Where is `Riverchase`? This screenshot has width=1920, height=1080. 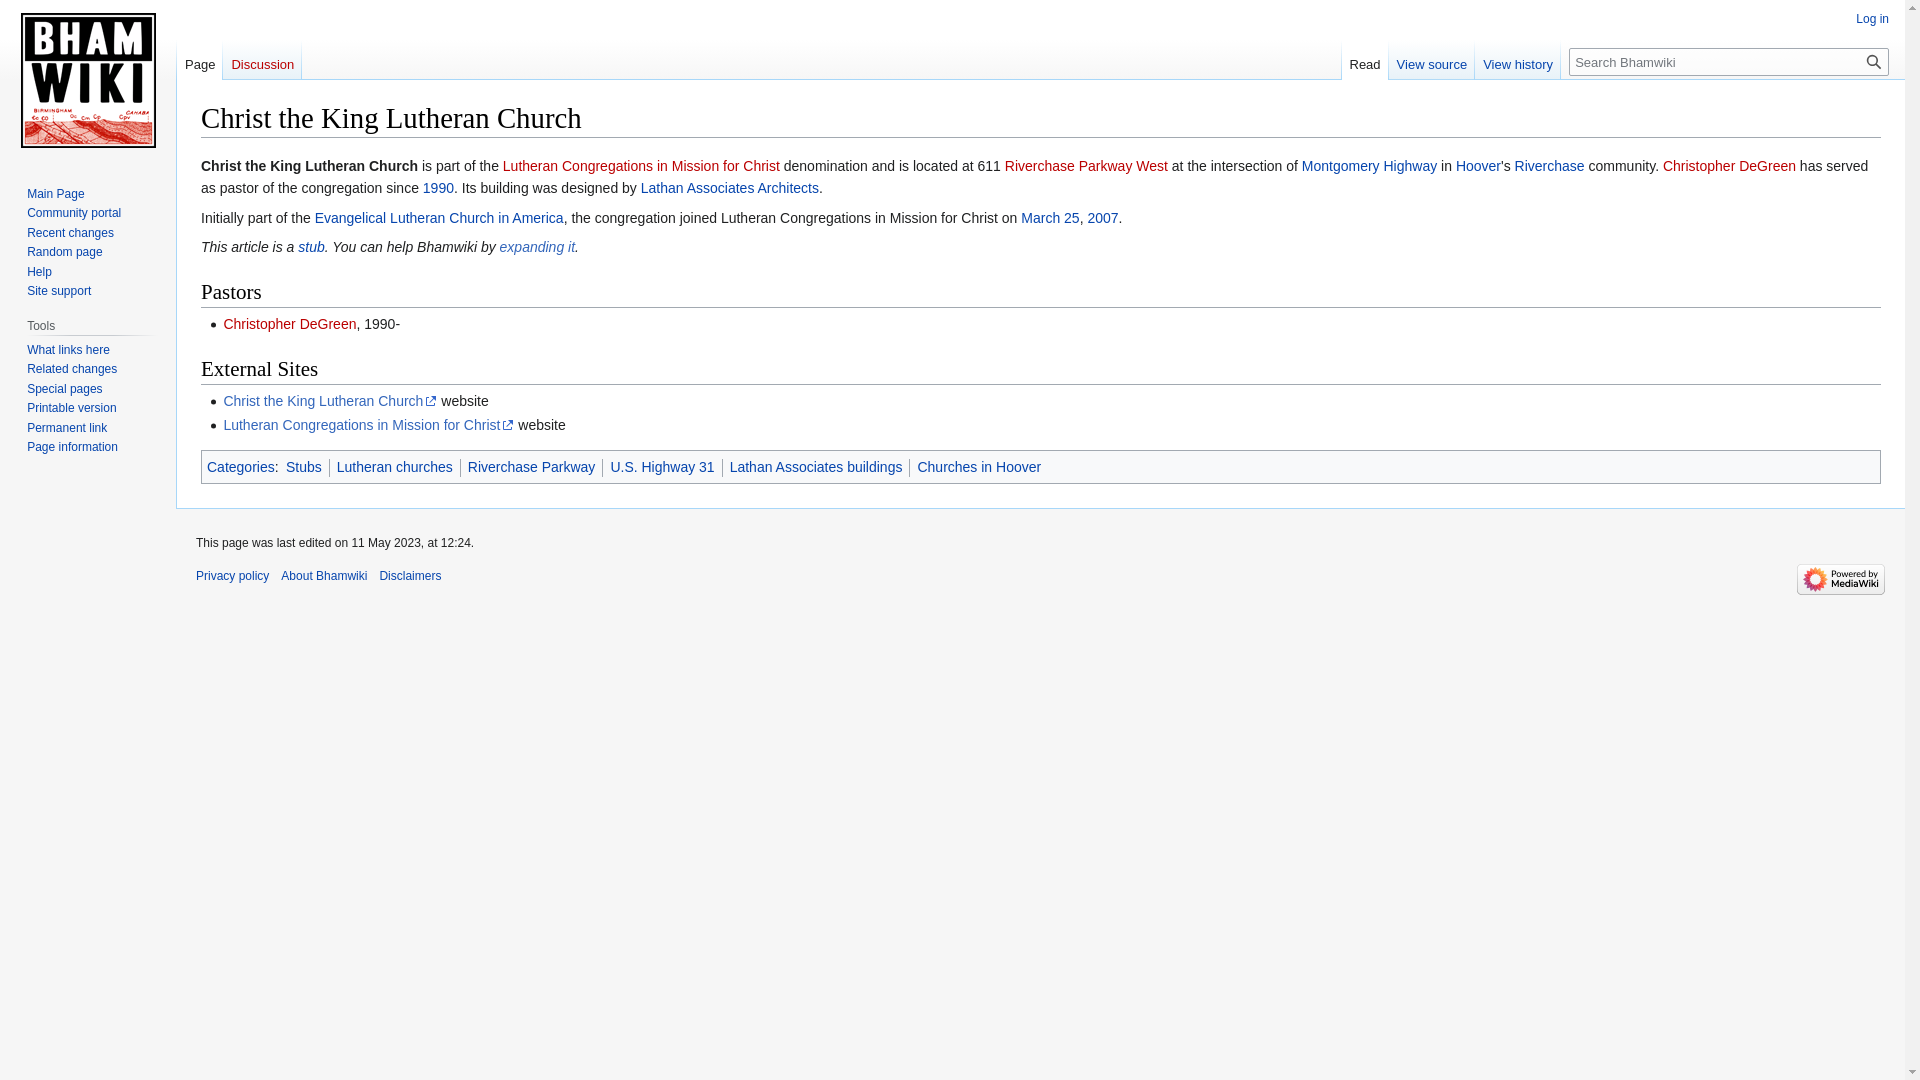
Riverchase is located at coordinates (1550, 165).